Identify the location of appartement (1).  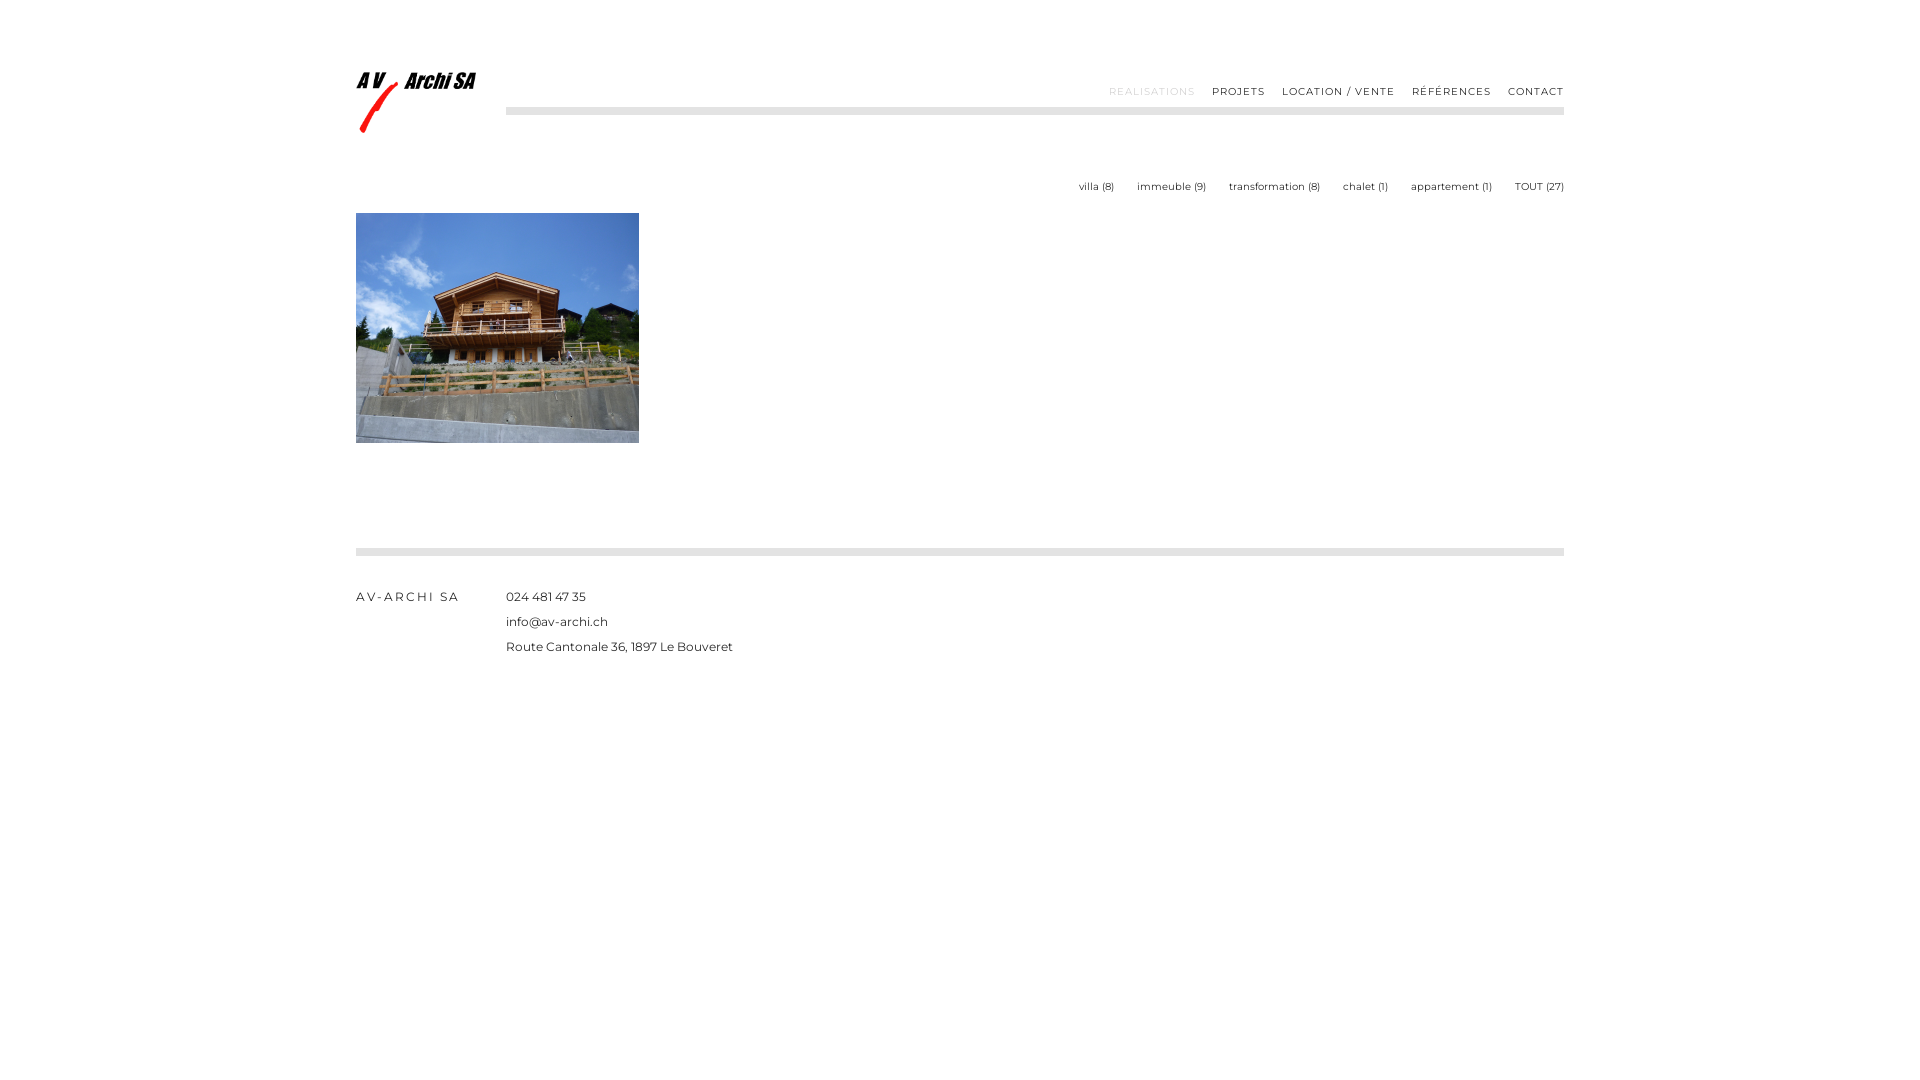
(1452, 186).